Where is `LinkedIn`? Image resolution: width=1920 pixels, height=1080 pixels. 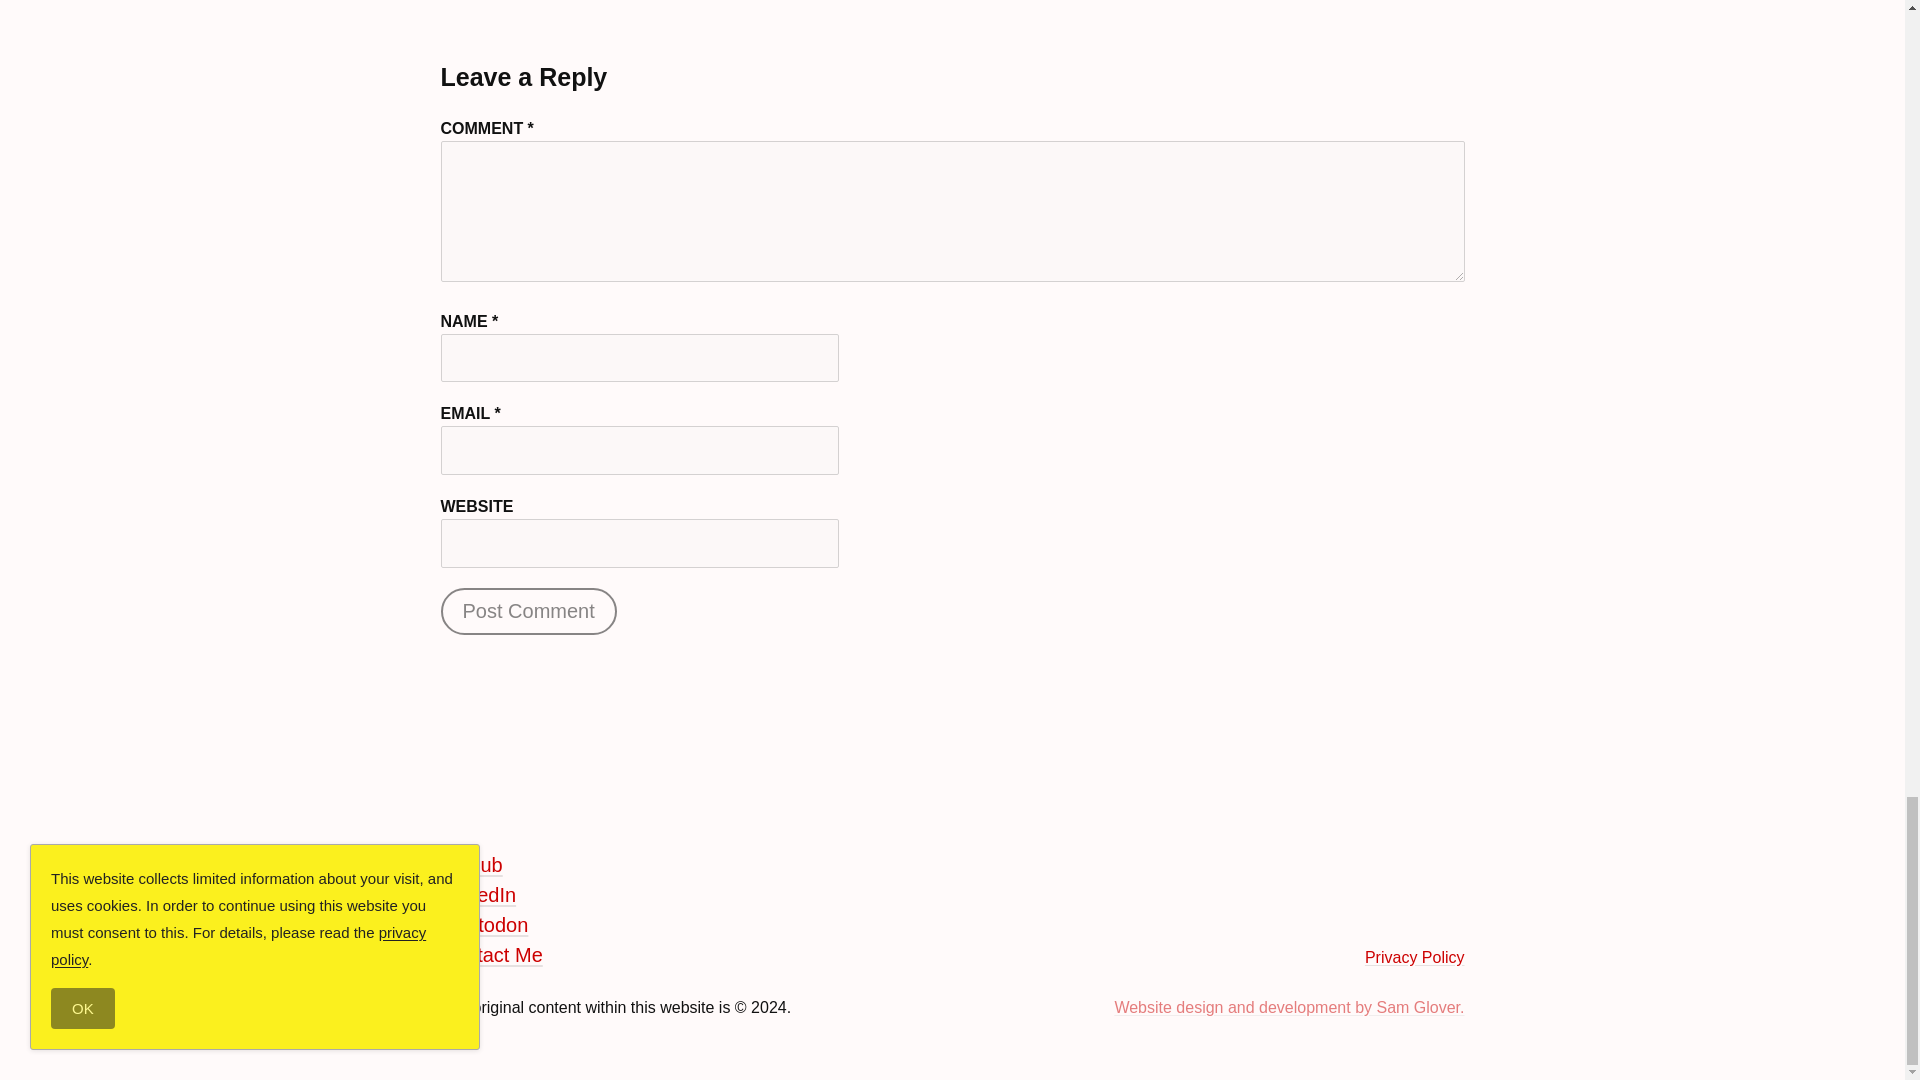
LinkedIn is located at coordinates (478, 895).